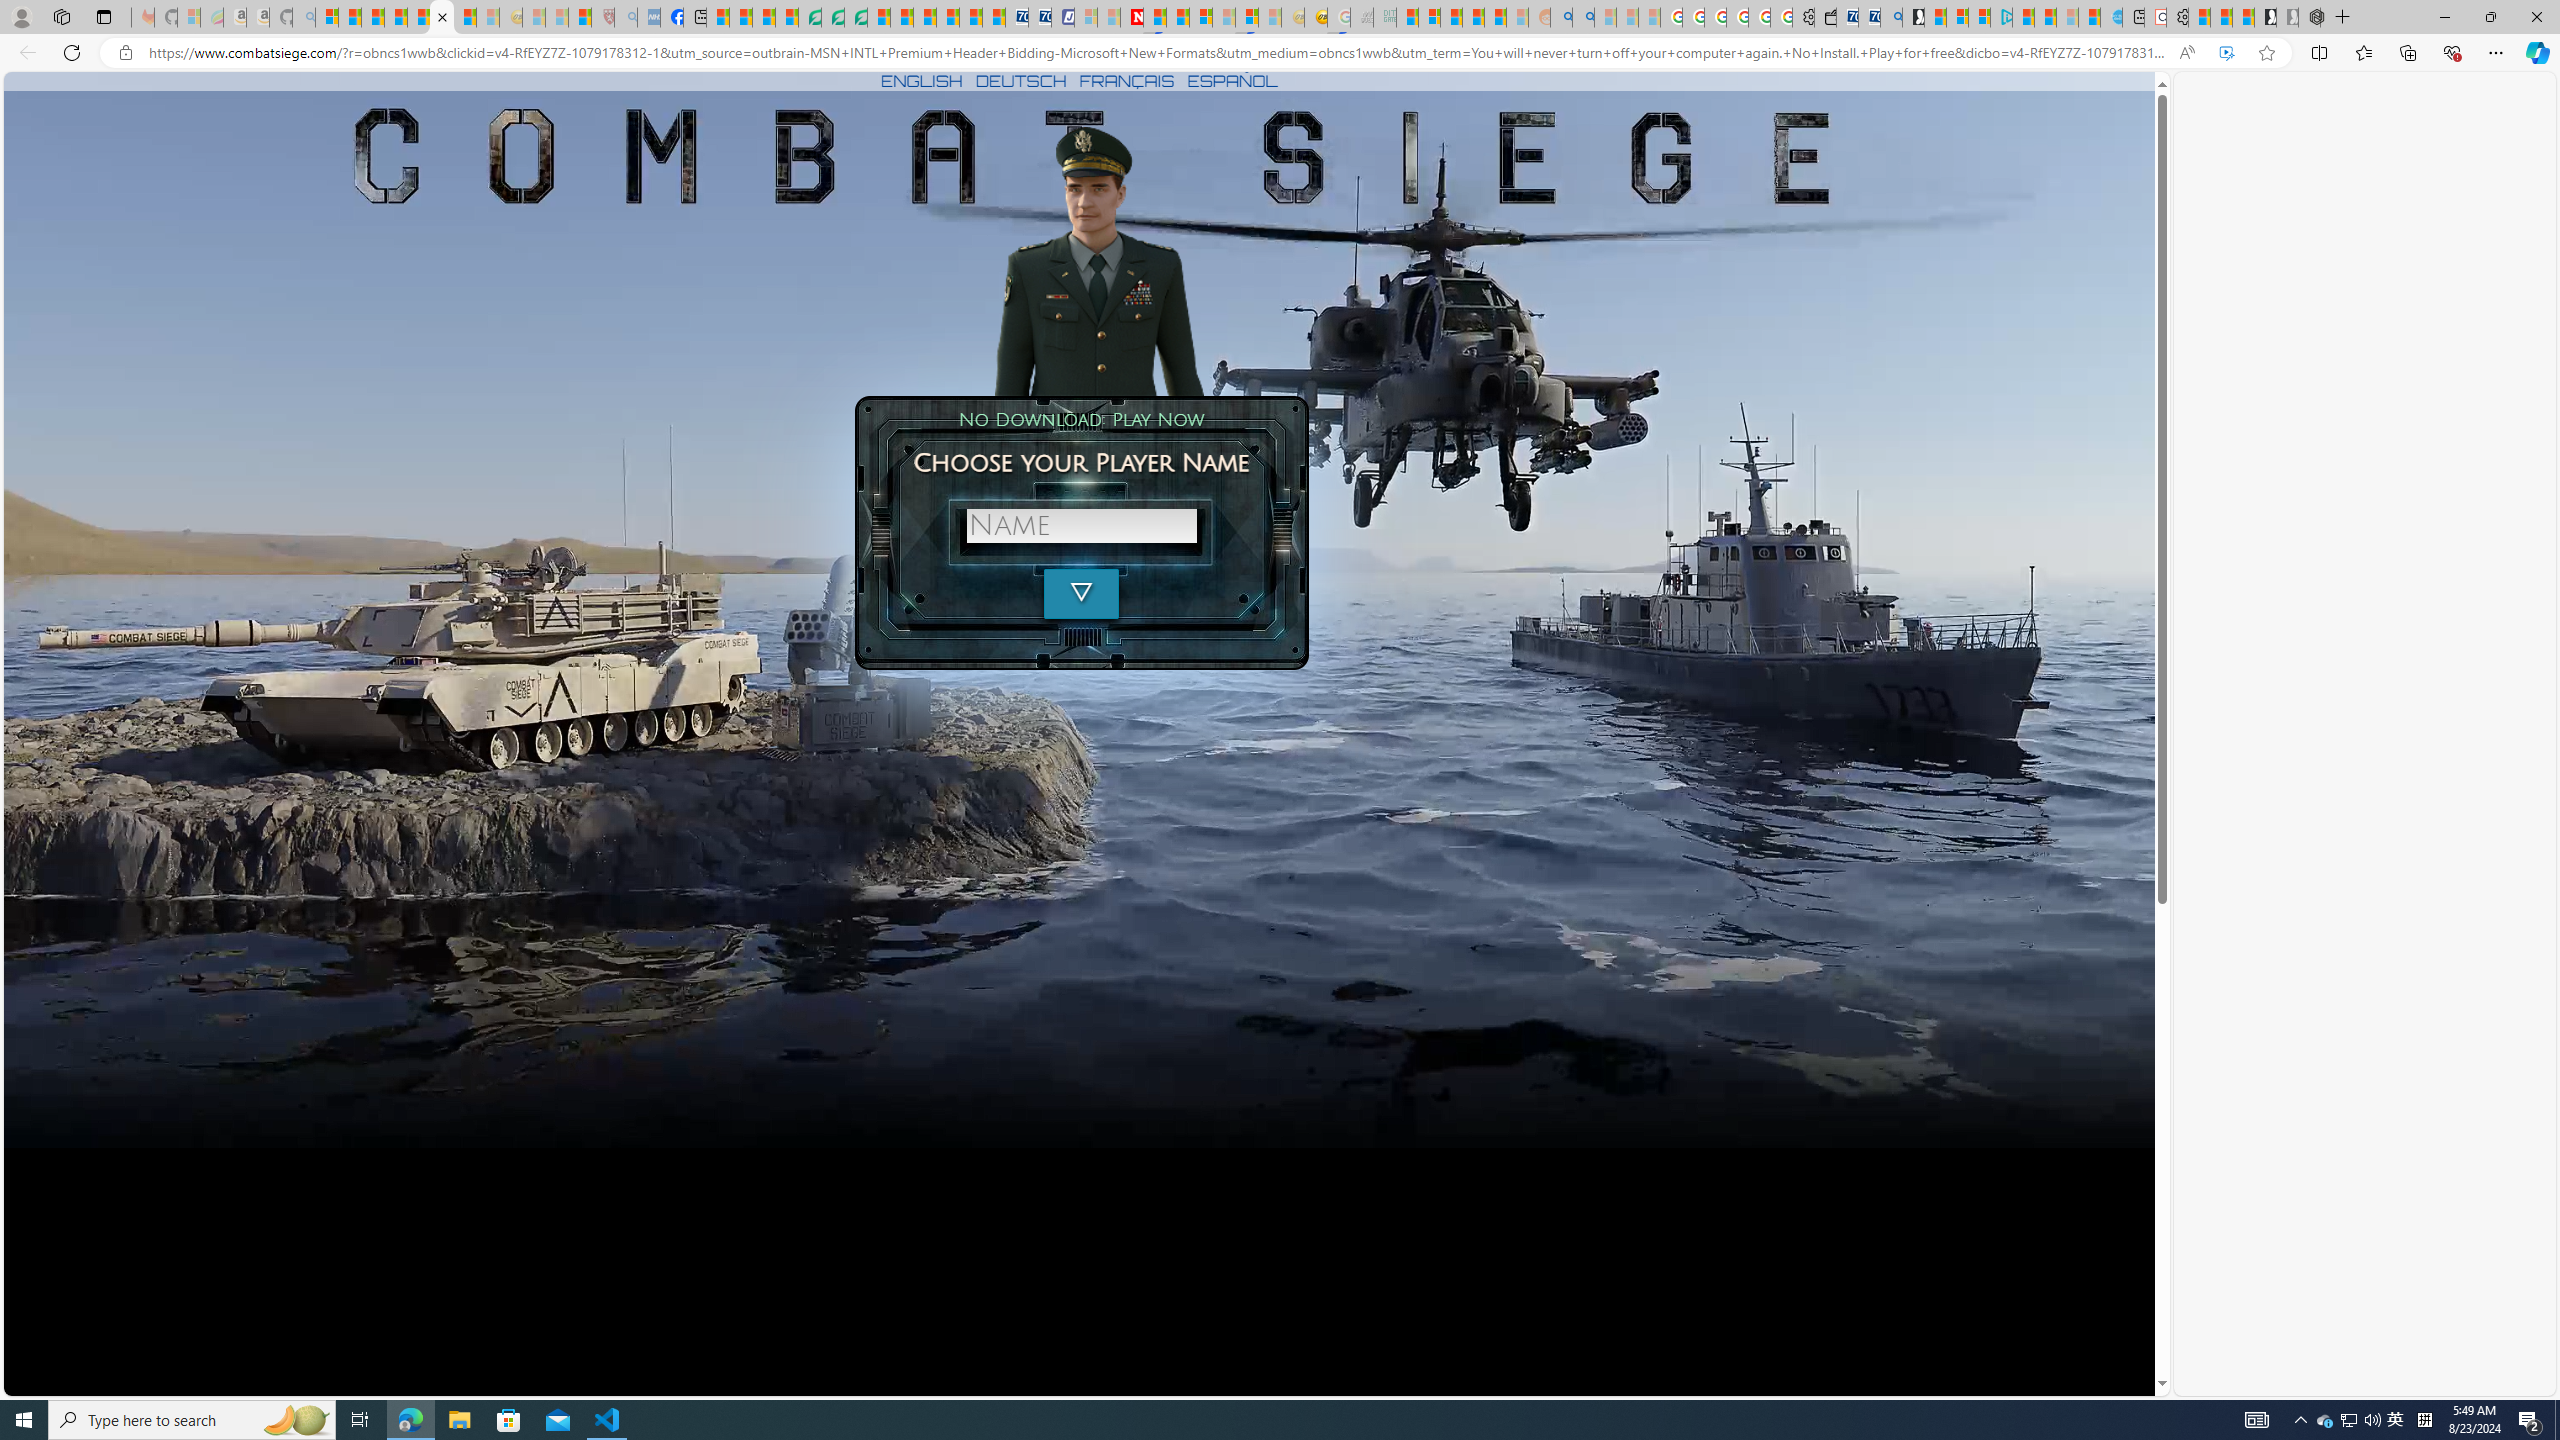  I want to click on Terms of Use Agreement, so click(833, 17).